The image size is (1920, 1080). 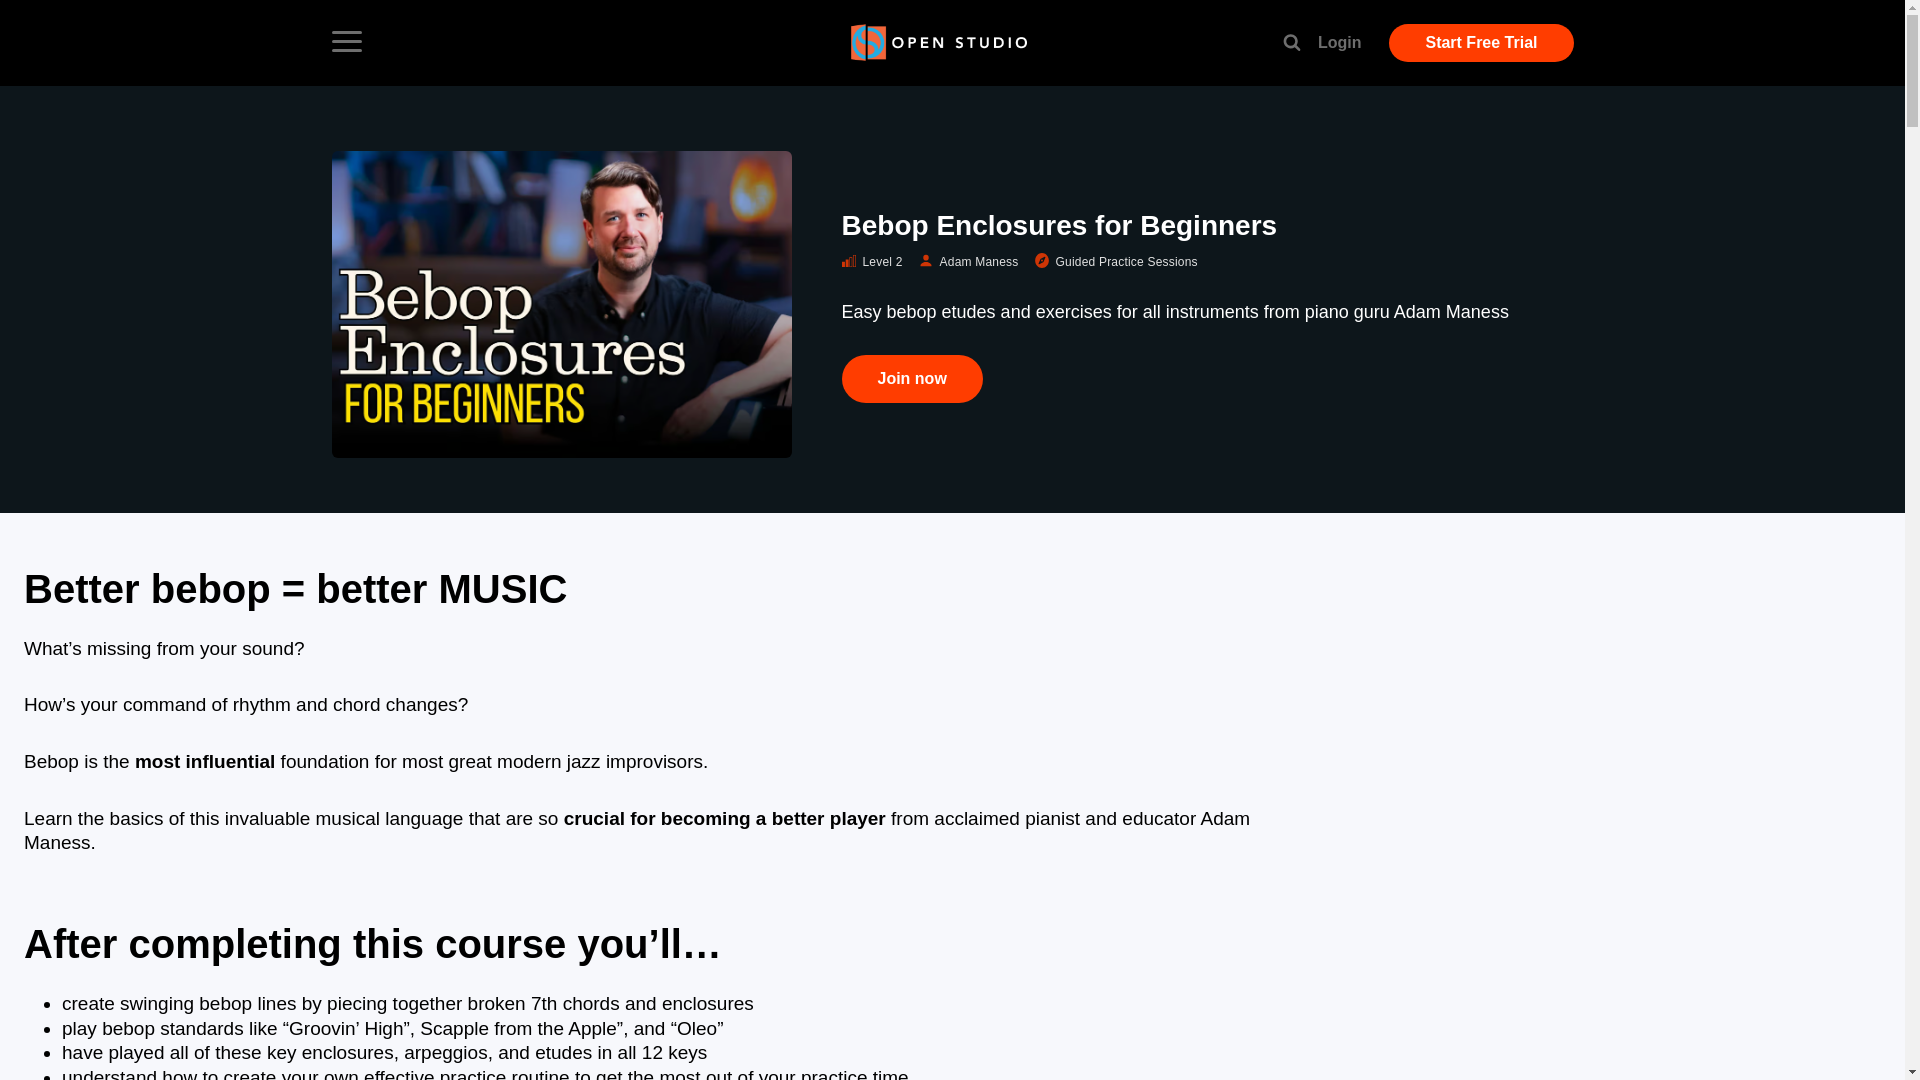 I want to click on Adam Maness, so click(x=973, y=262).